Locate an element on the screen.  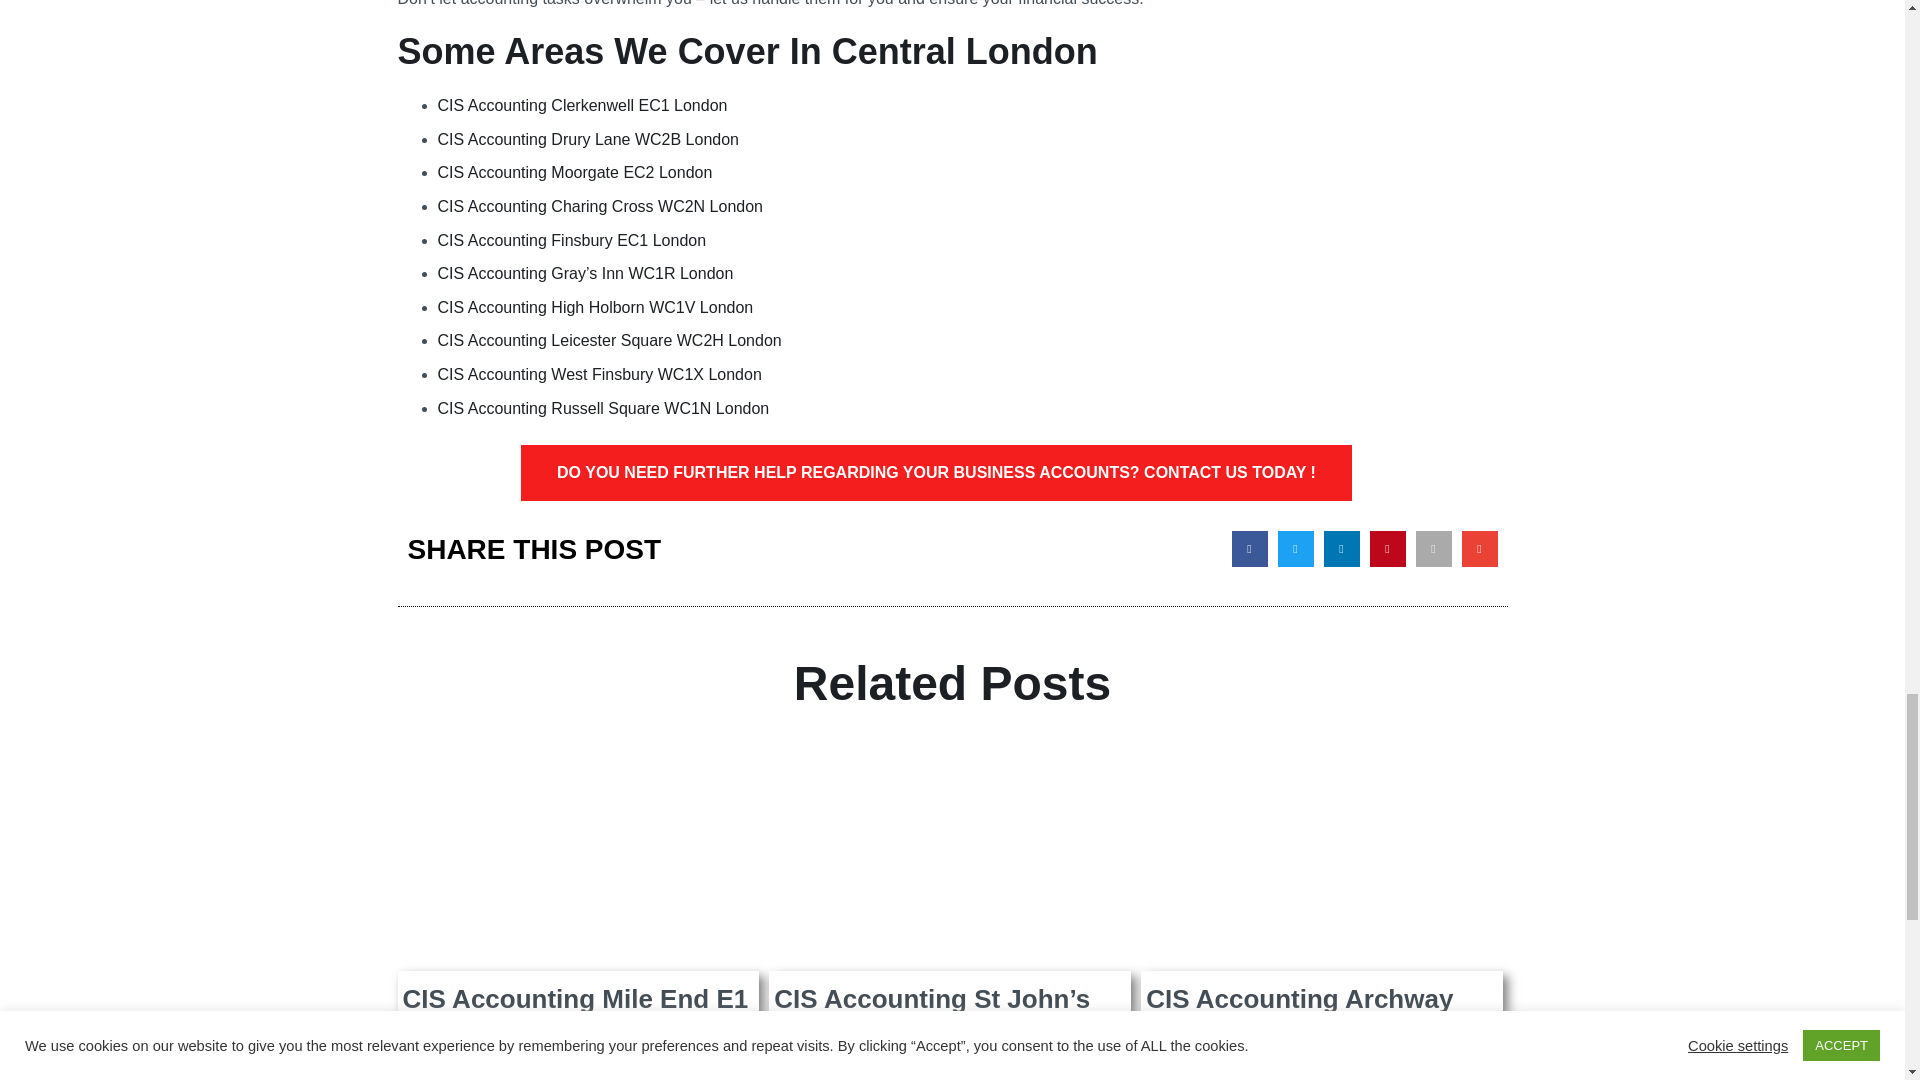
CIS Accounting Drury Lane WC2B London is located at coordinates (588, 138).